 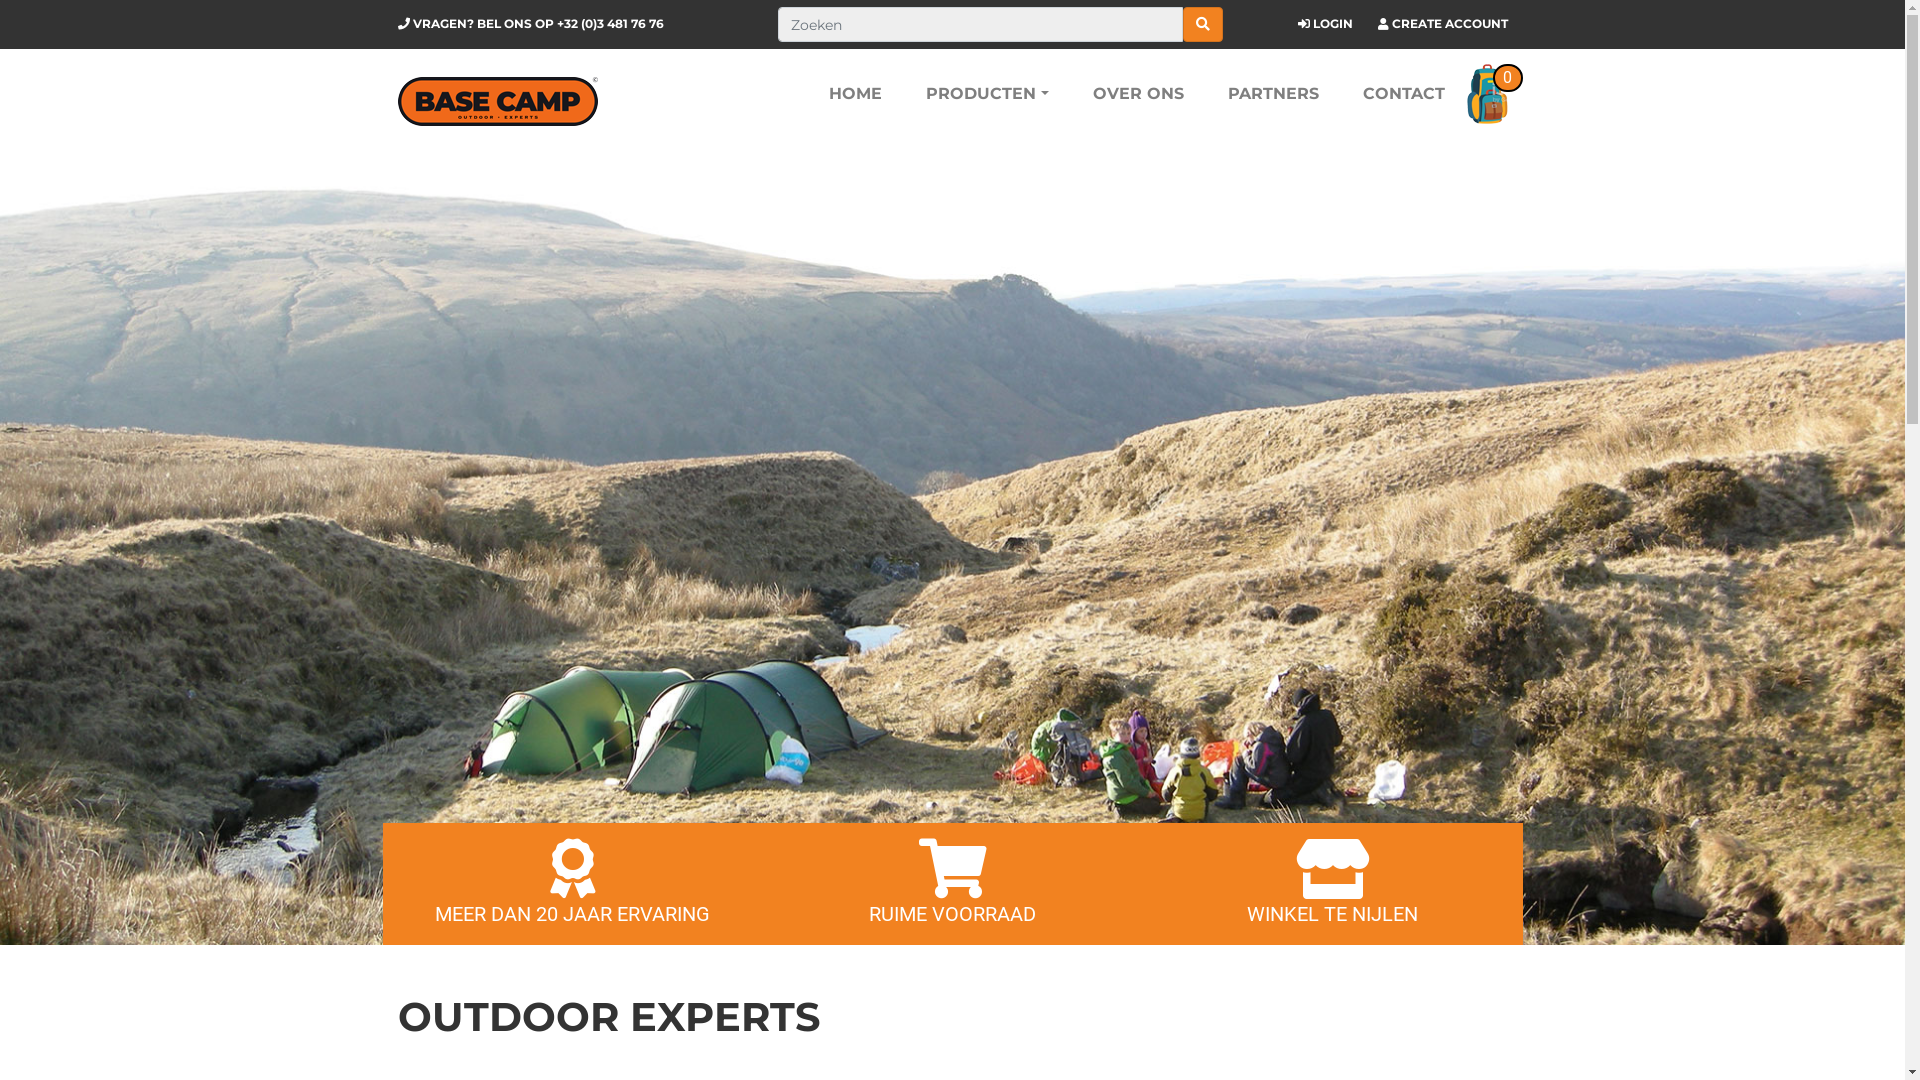 What do you see at coordinates (1403, 94) in the screenshot?
I see `CONTACT` at bounding box center [1403, 94].